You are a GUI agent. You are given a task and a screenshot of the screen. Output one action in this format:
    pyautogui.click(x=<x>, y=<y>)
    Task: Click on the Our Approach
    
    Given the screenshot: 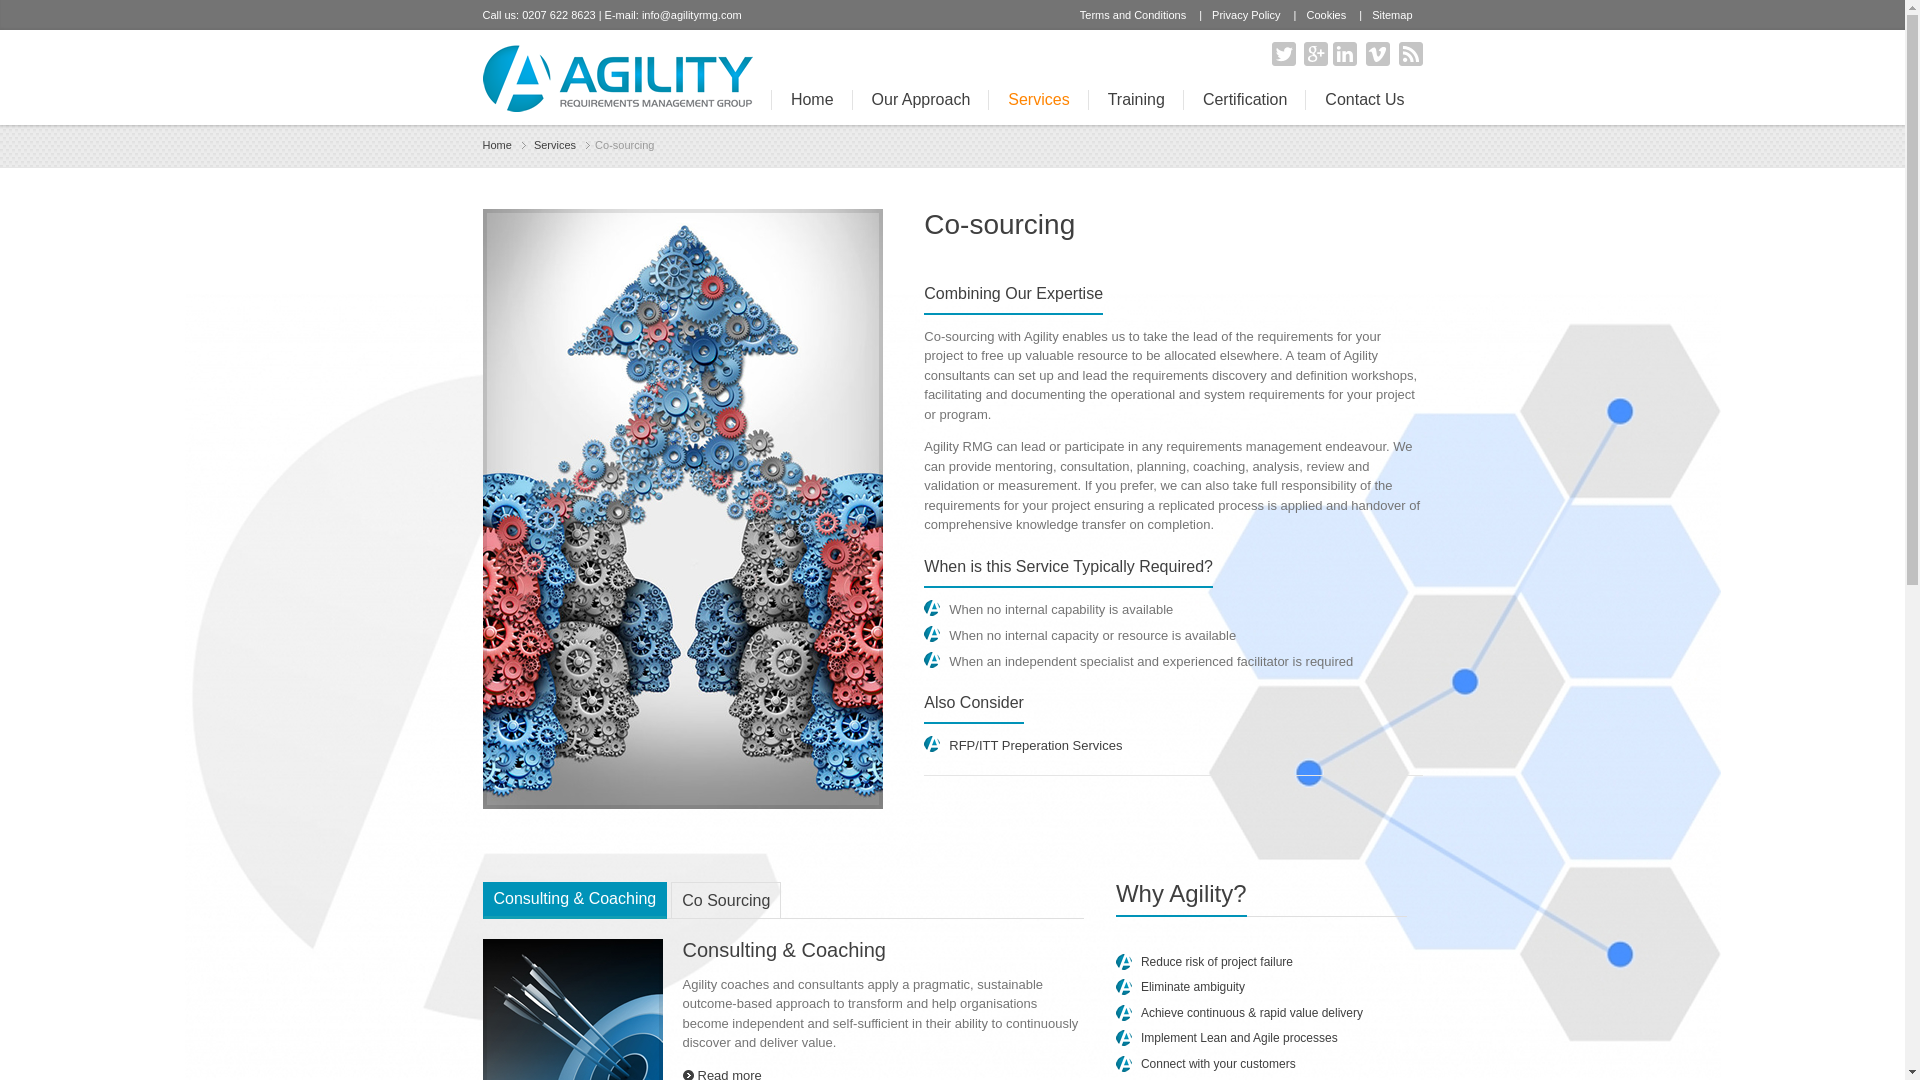 What is the action you would take?
    pyautogui.click(x=921, y=100)
    